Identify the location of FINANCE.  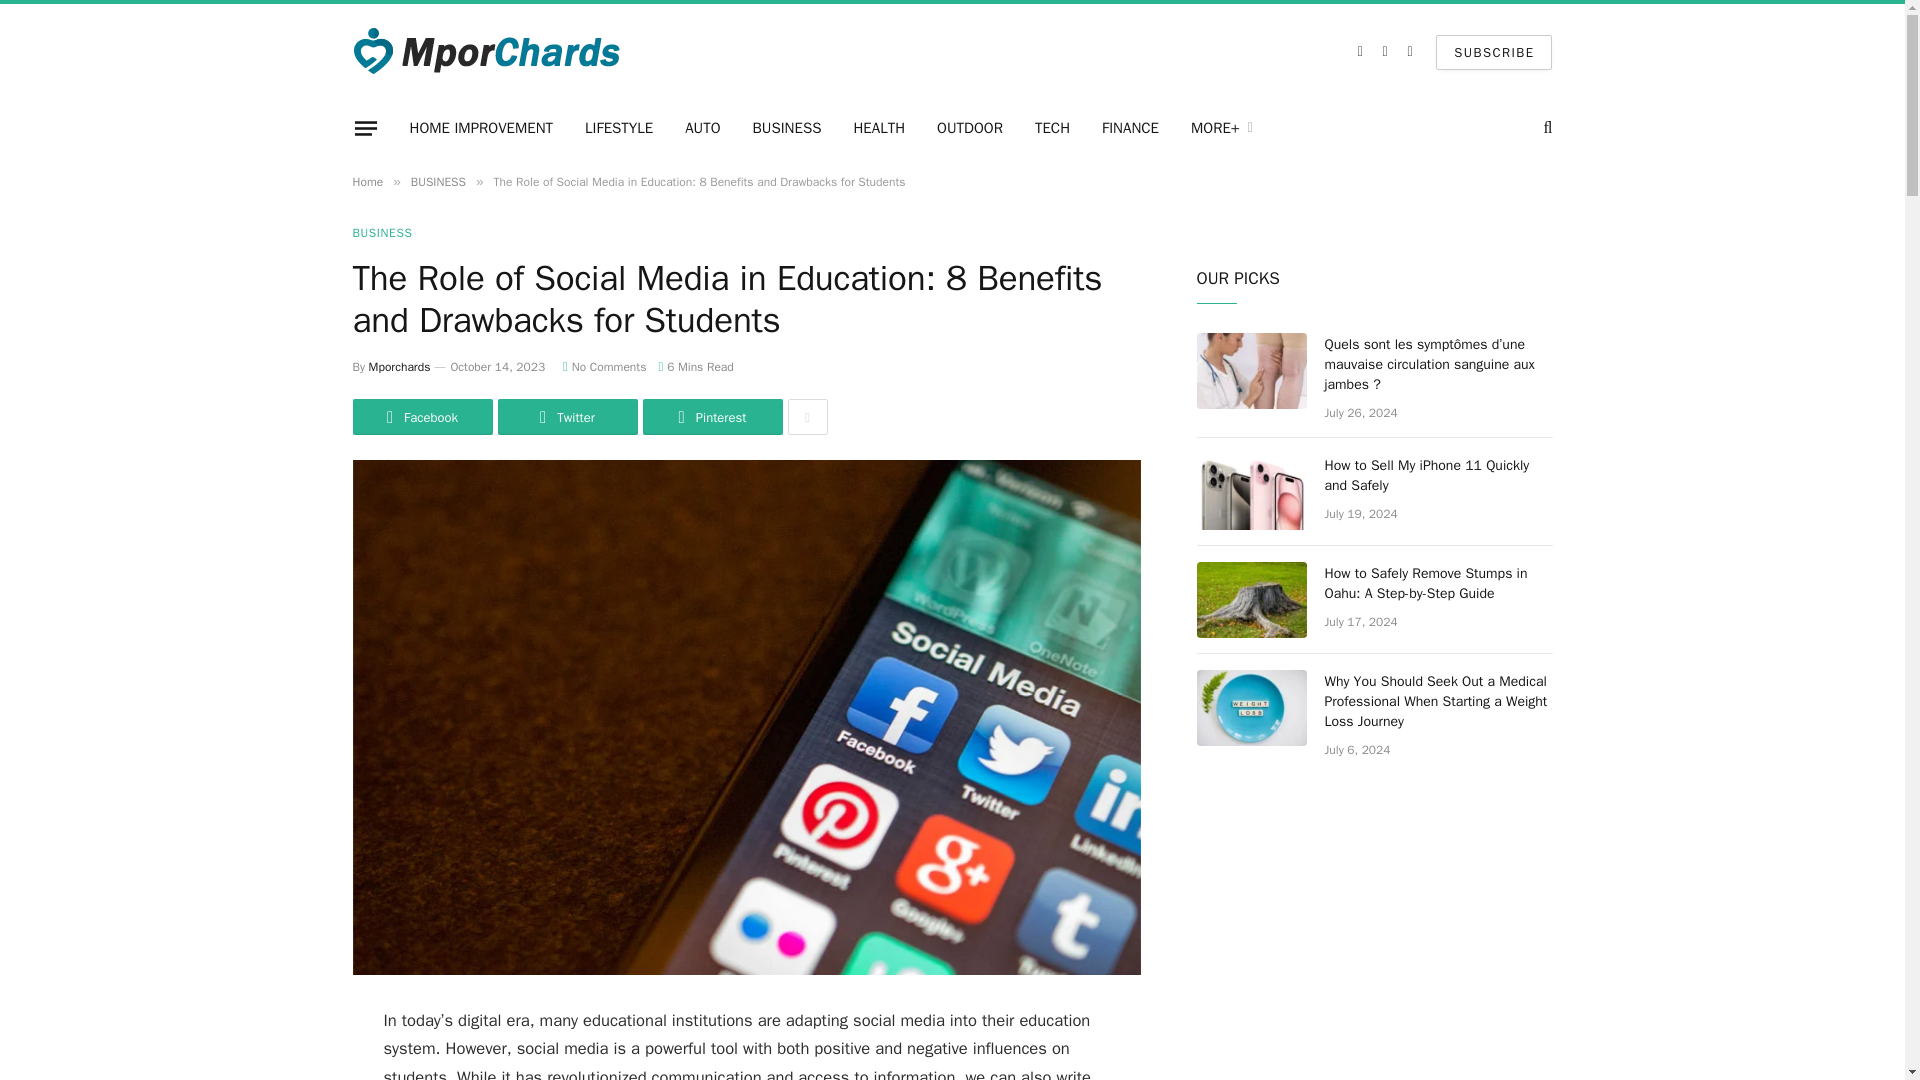
(1130, 128).